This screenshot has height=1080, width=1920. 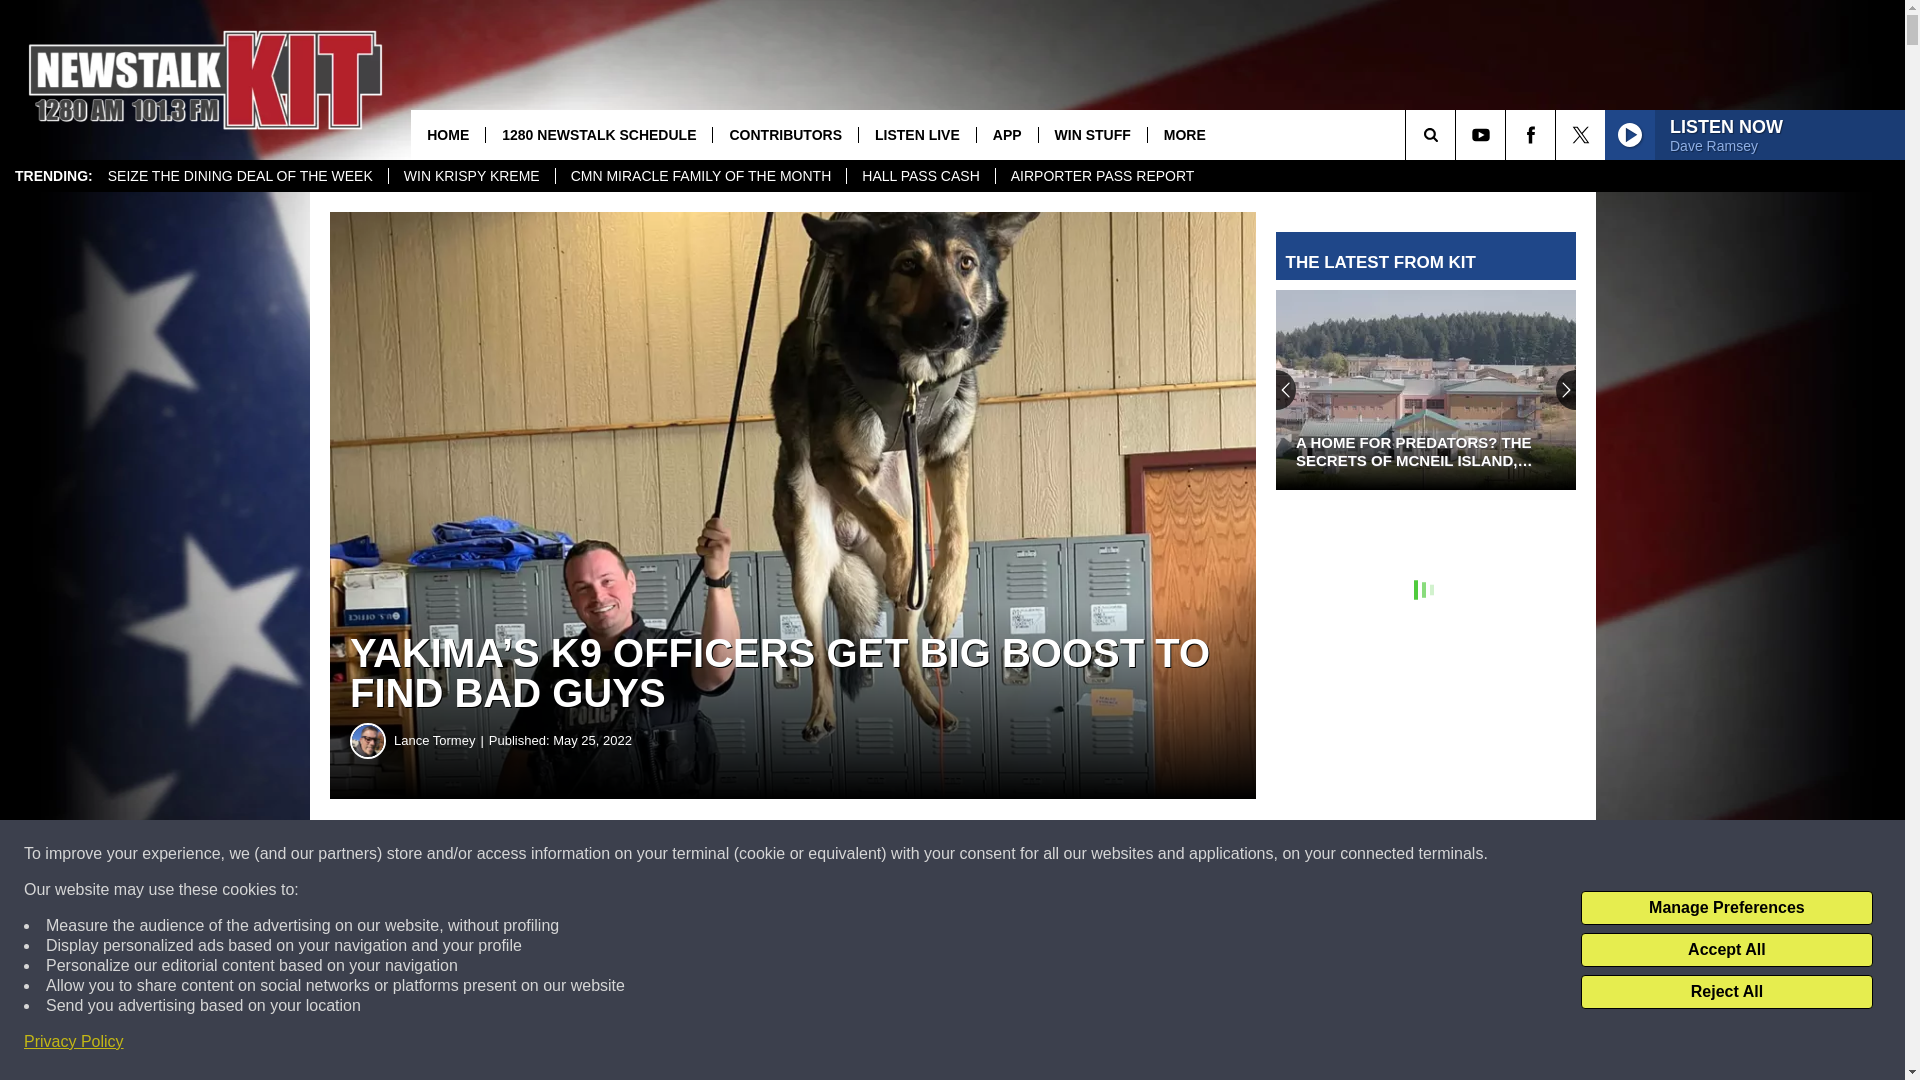 What do you see at coordinates (785, 134) in the screenshot?
I see `CONTRIBUTORS` at bounding box center [785, 134].